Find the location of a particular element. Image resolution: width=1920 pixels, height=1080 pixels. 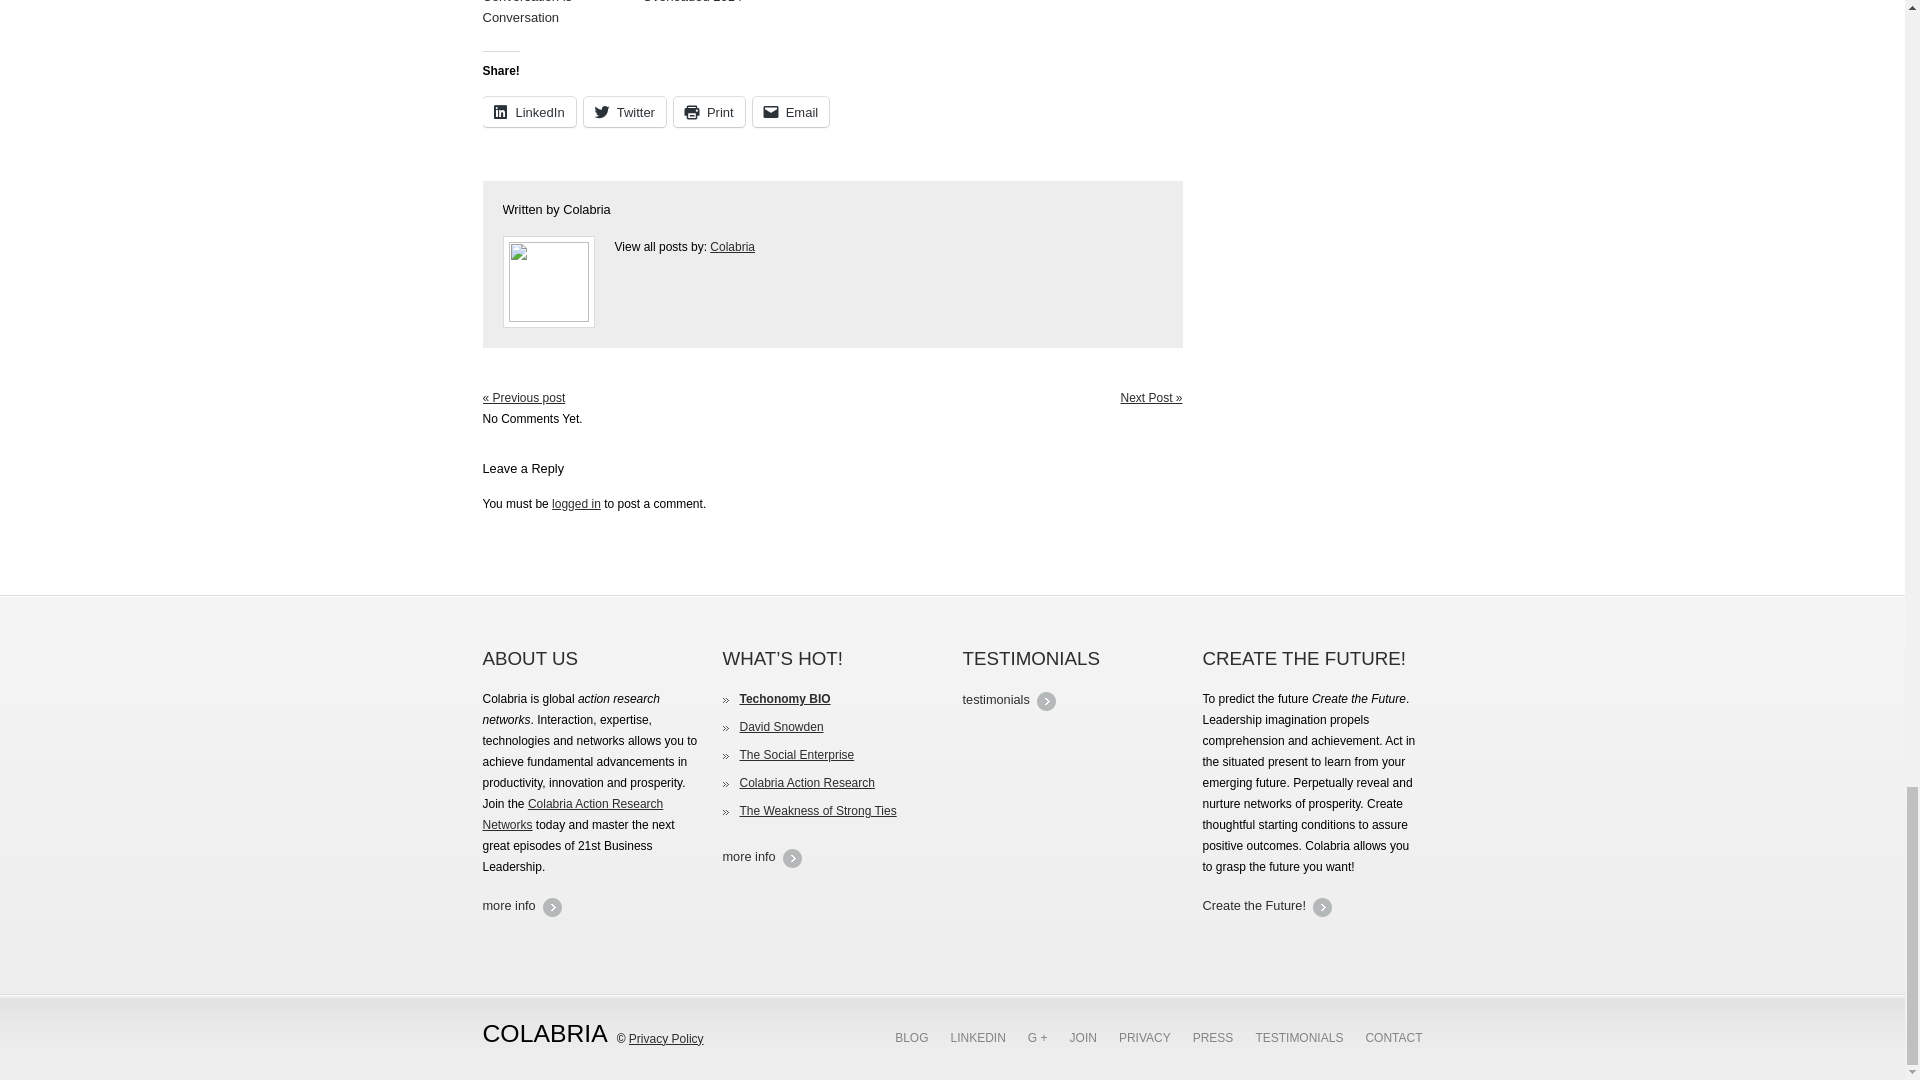

Click to share on Twitter is located at coordinates (624, 112).